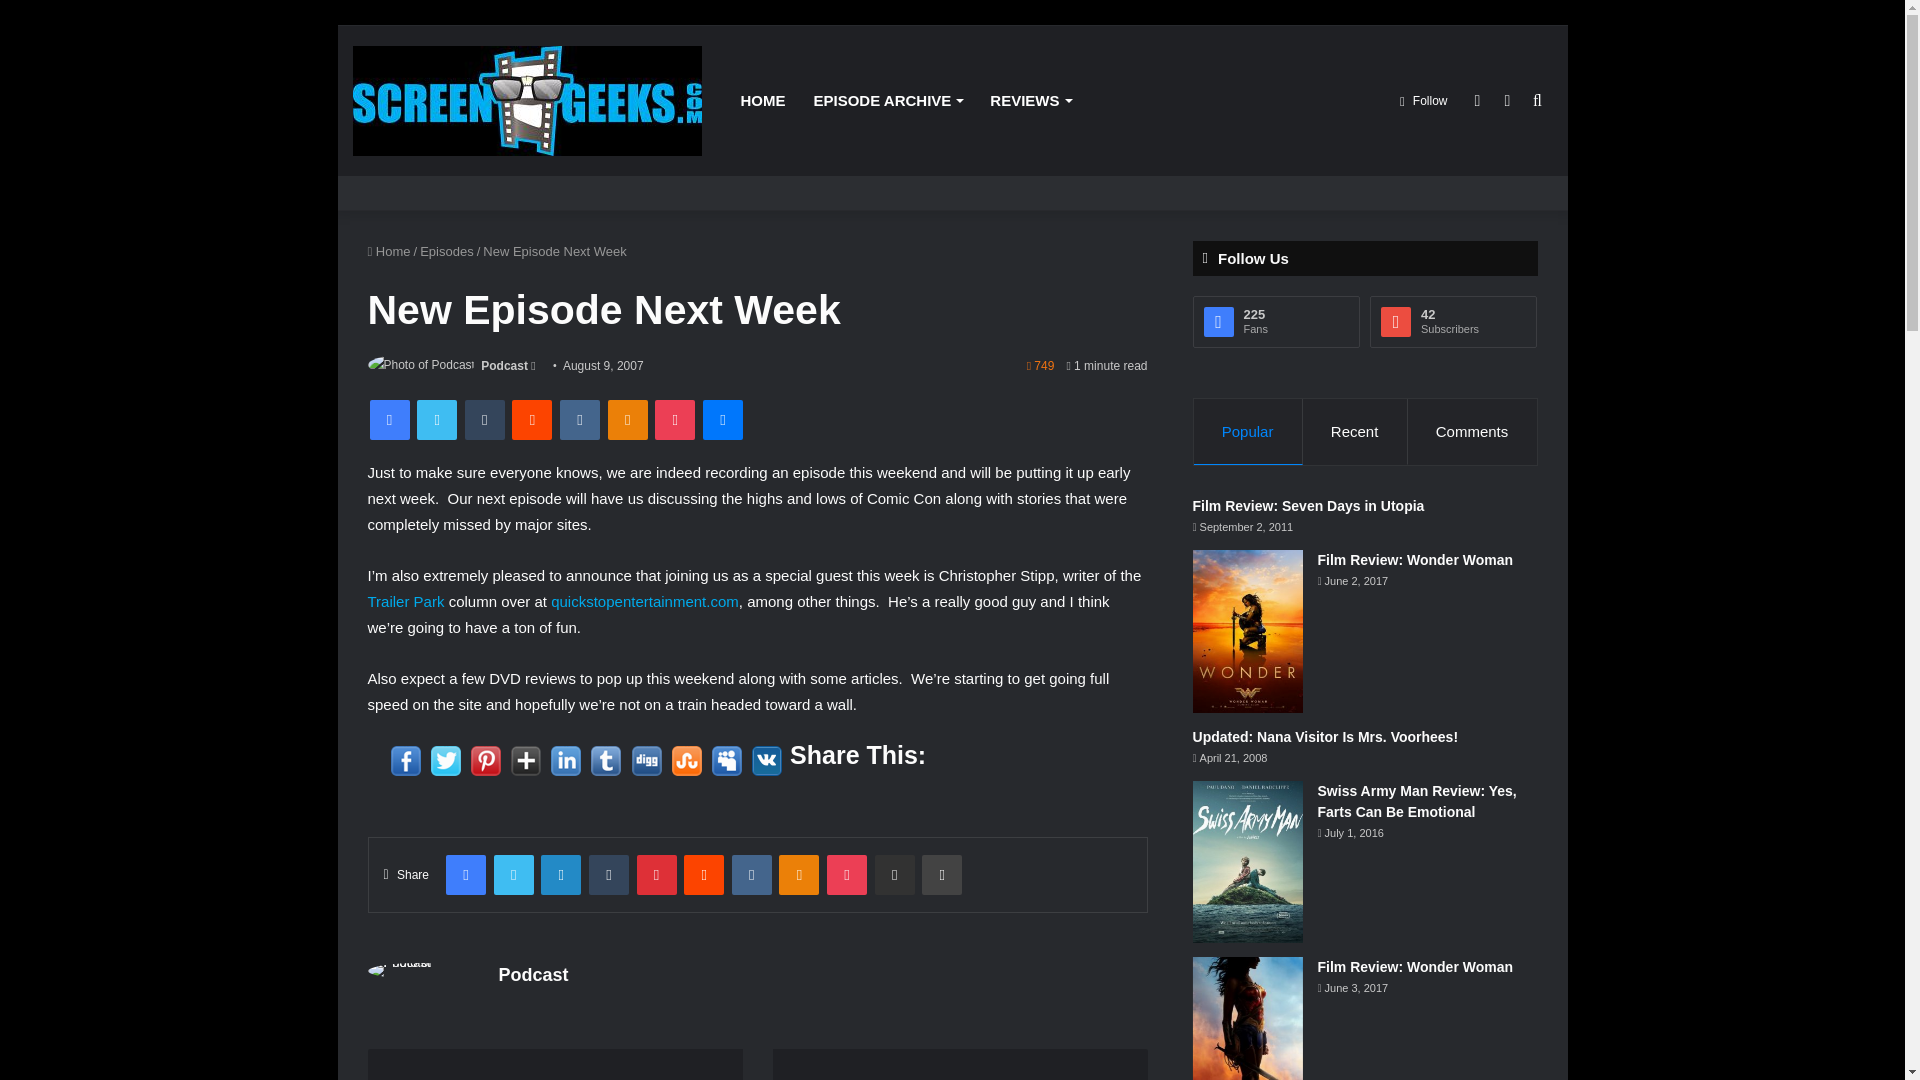 The height and width of the screenshot is (1080, 1920). I want to click on ScreenGeeks.com, so click(526, 100).